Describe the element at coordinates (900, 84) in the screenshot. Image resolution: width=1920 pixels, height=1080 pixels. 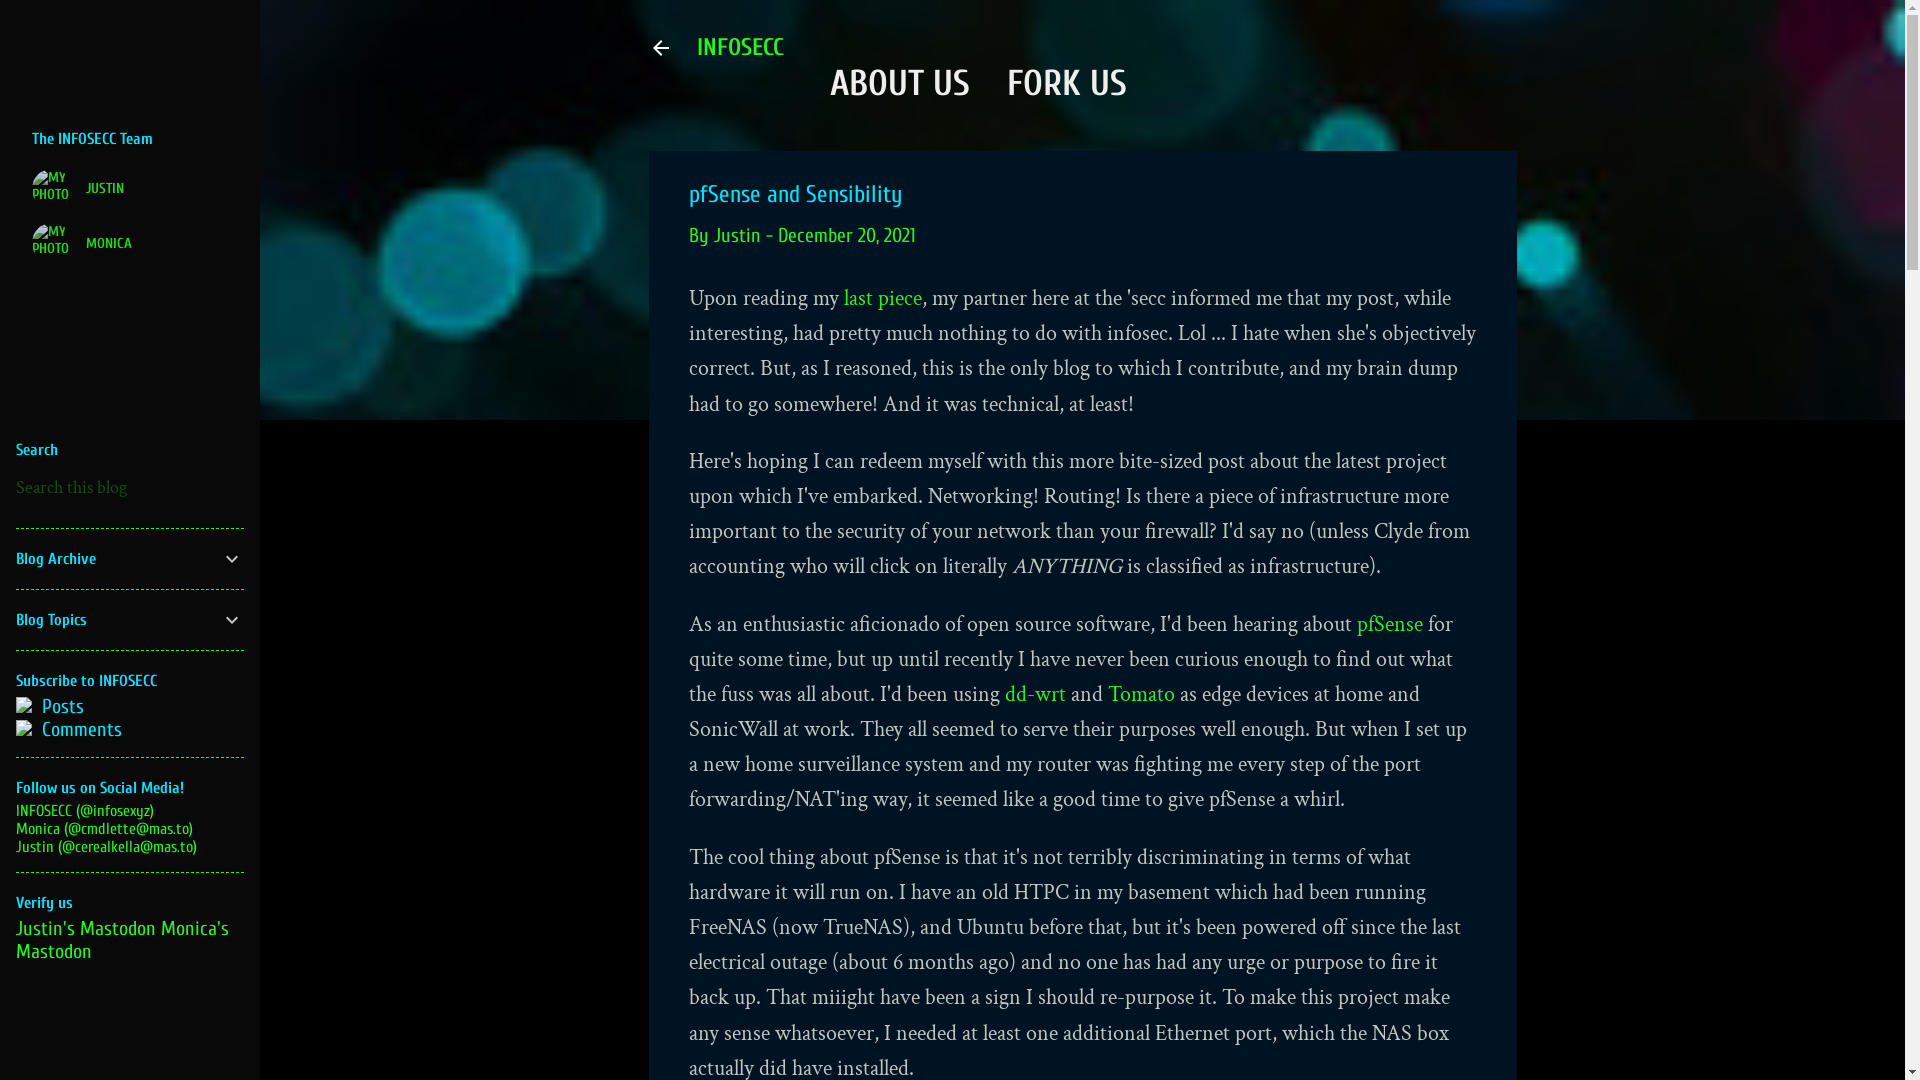
I see `ABOUT US` at that location.